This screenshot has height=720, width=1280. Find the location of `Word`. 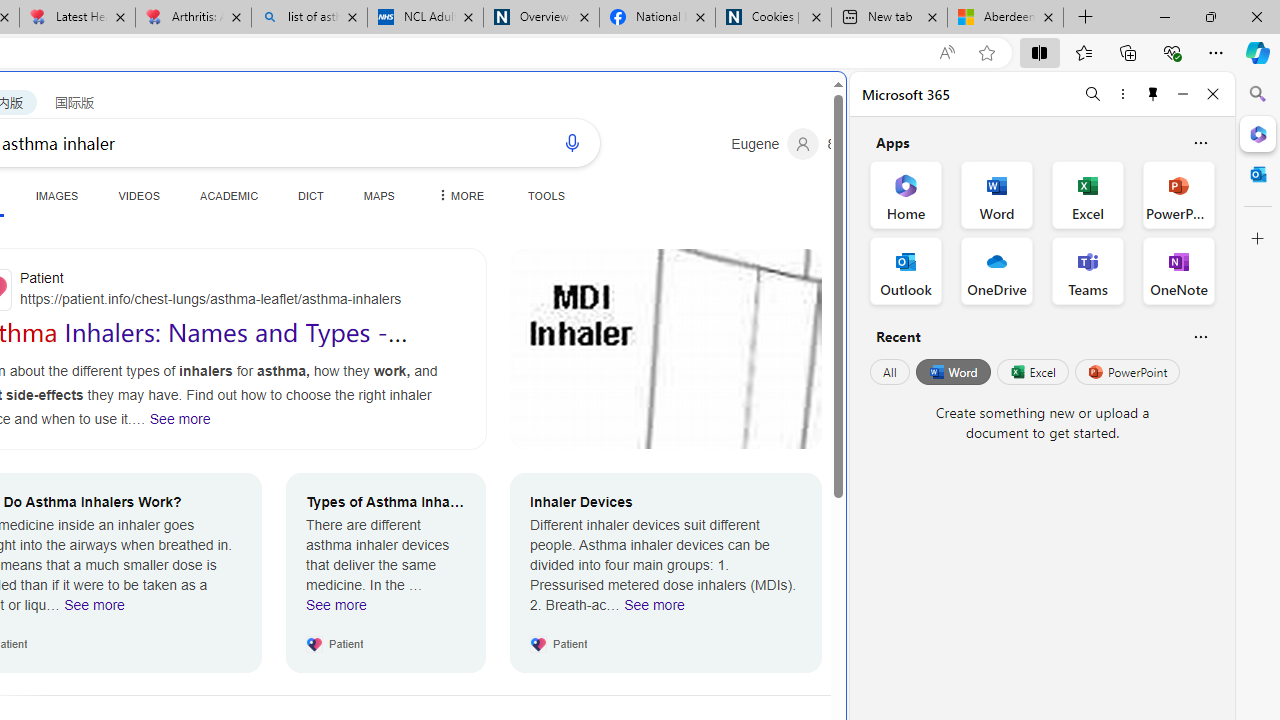

Word is located at coordinates (952, 372).